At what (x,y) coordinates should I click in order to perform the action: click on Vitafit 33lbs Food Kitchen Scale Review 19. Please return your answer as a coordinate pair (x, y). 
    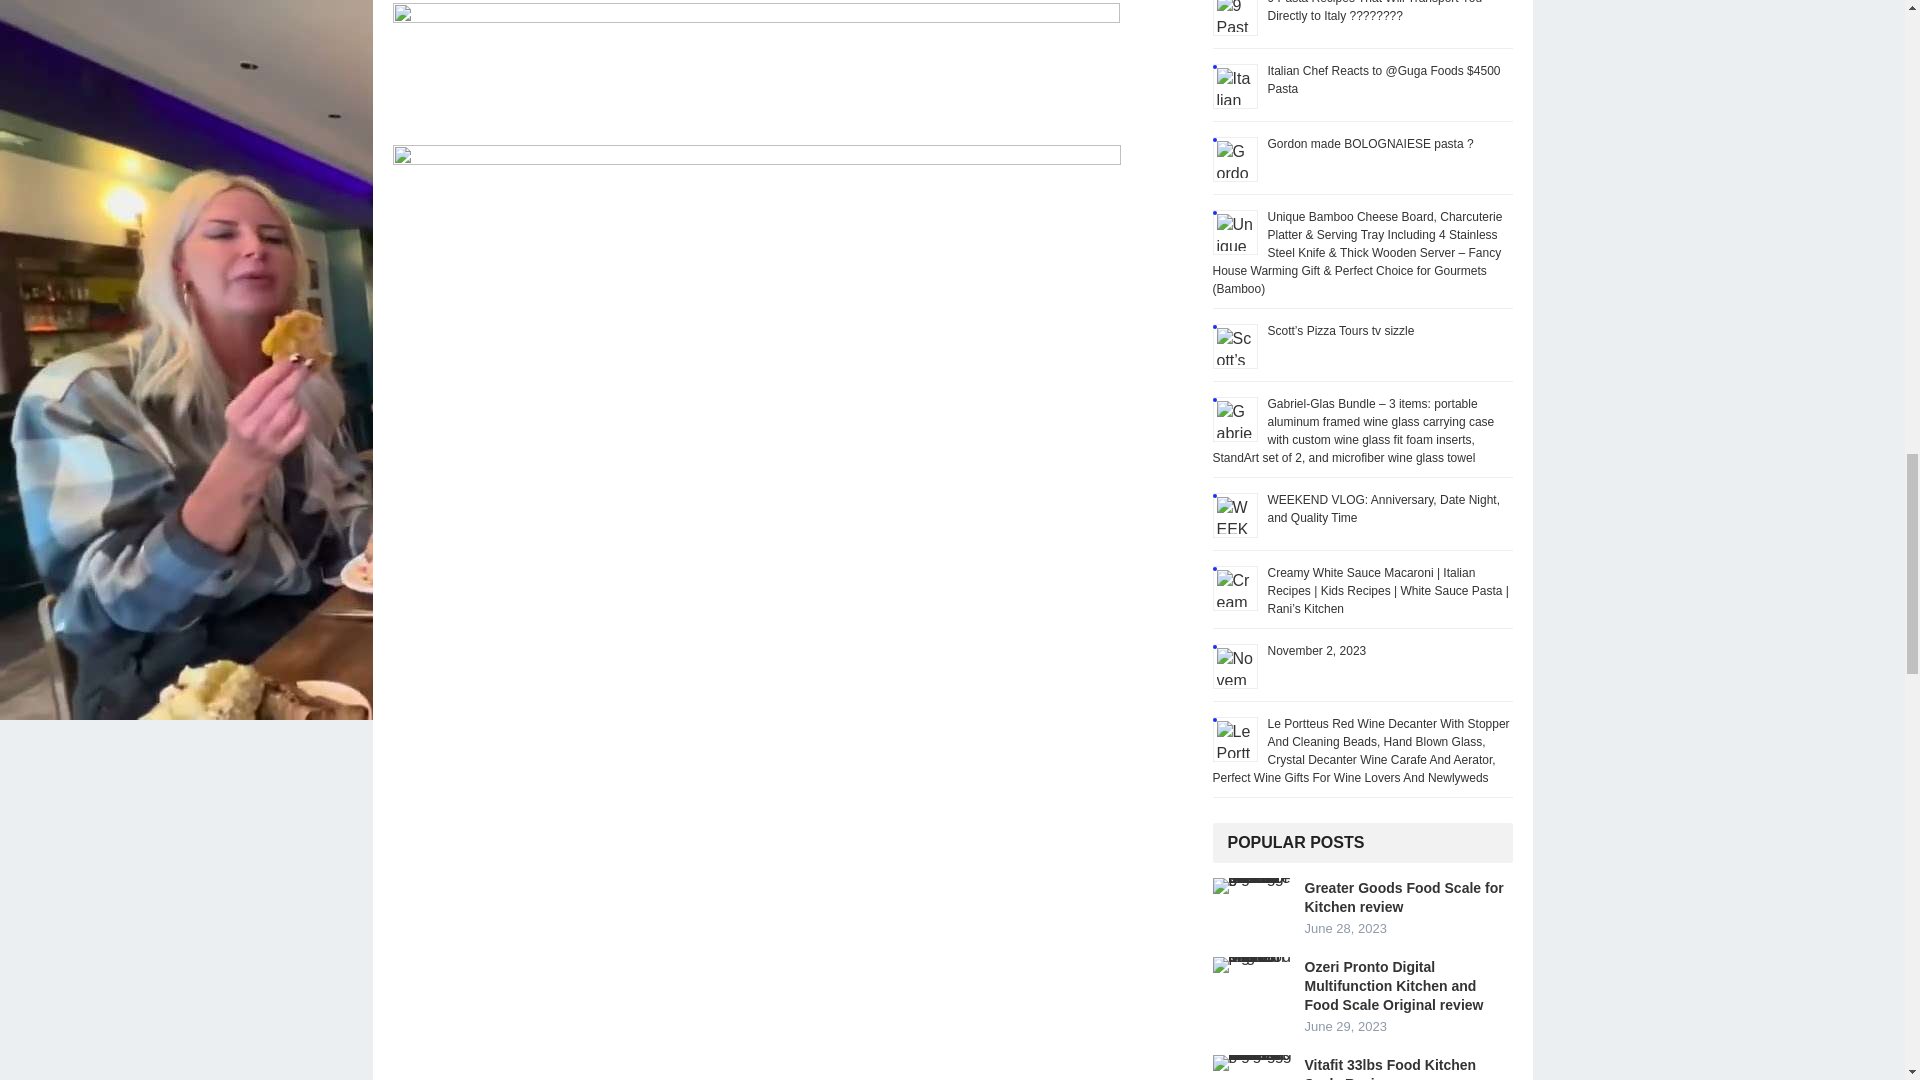
    Looking at the image, I should click on (1252, 1063).